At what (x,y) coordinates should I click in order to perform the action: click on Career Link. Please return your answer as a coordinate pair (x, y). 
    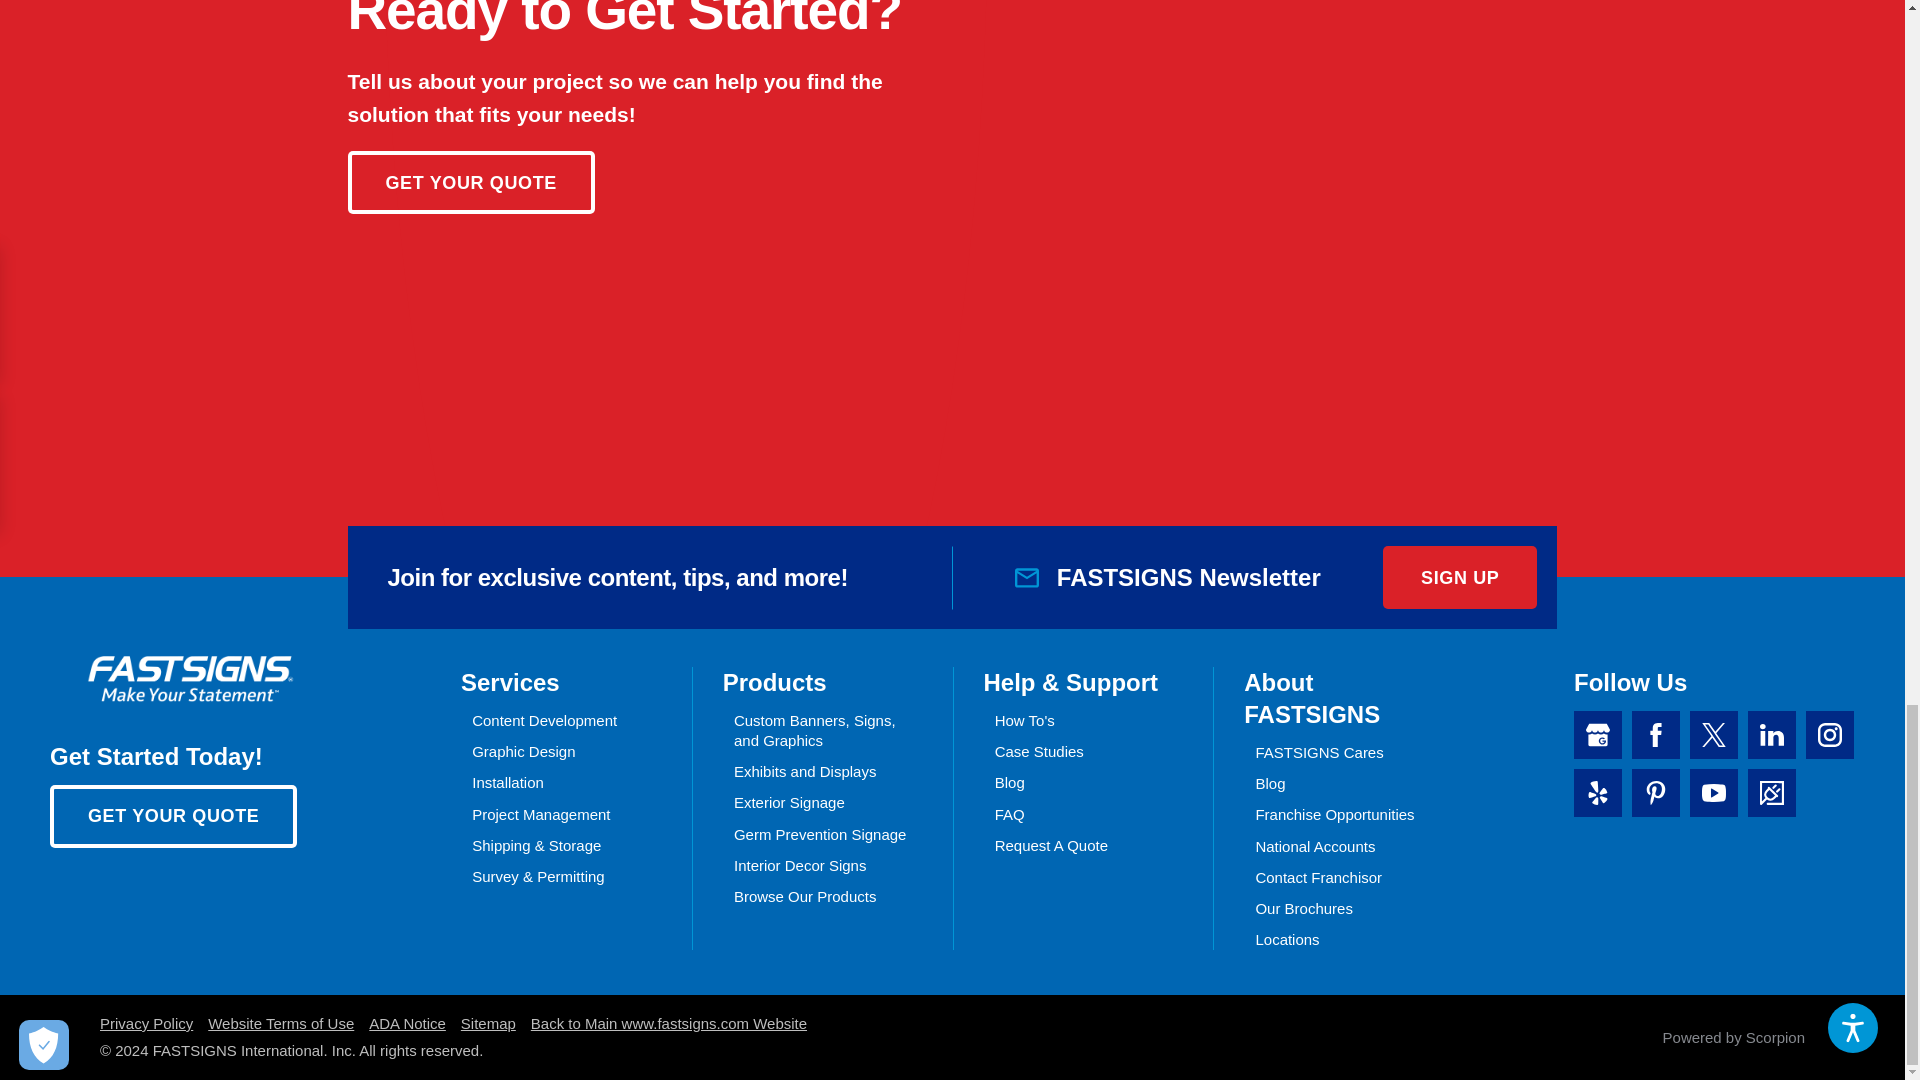
    Looking at the image, I should click on (1771, 792).